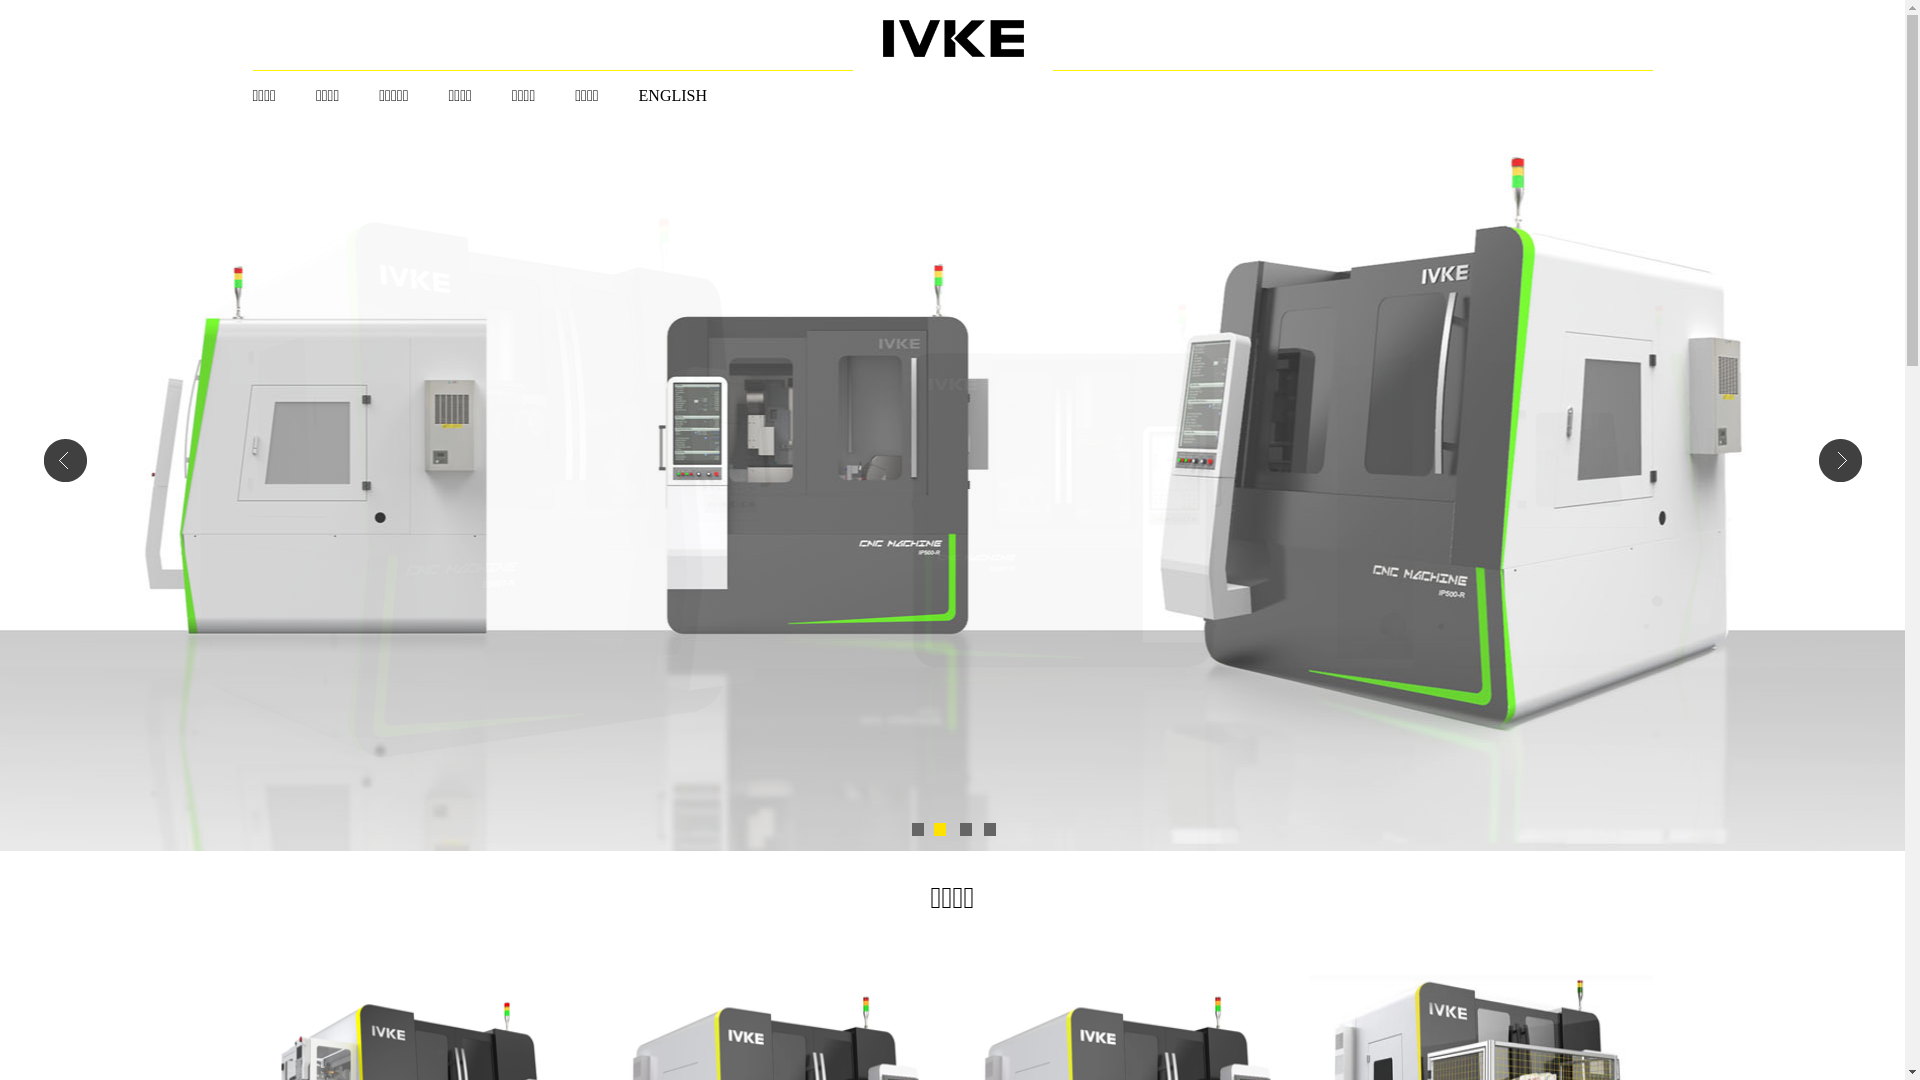  I want to click on 4, so click(989, 830).